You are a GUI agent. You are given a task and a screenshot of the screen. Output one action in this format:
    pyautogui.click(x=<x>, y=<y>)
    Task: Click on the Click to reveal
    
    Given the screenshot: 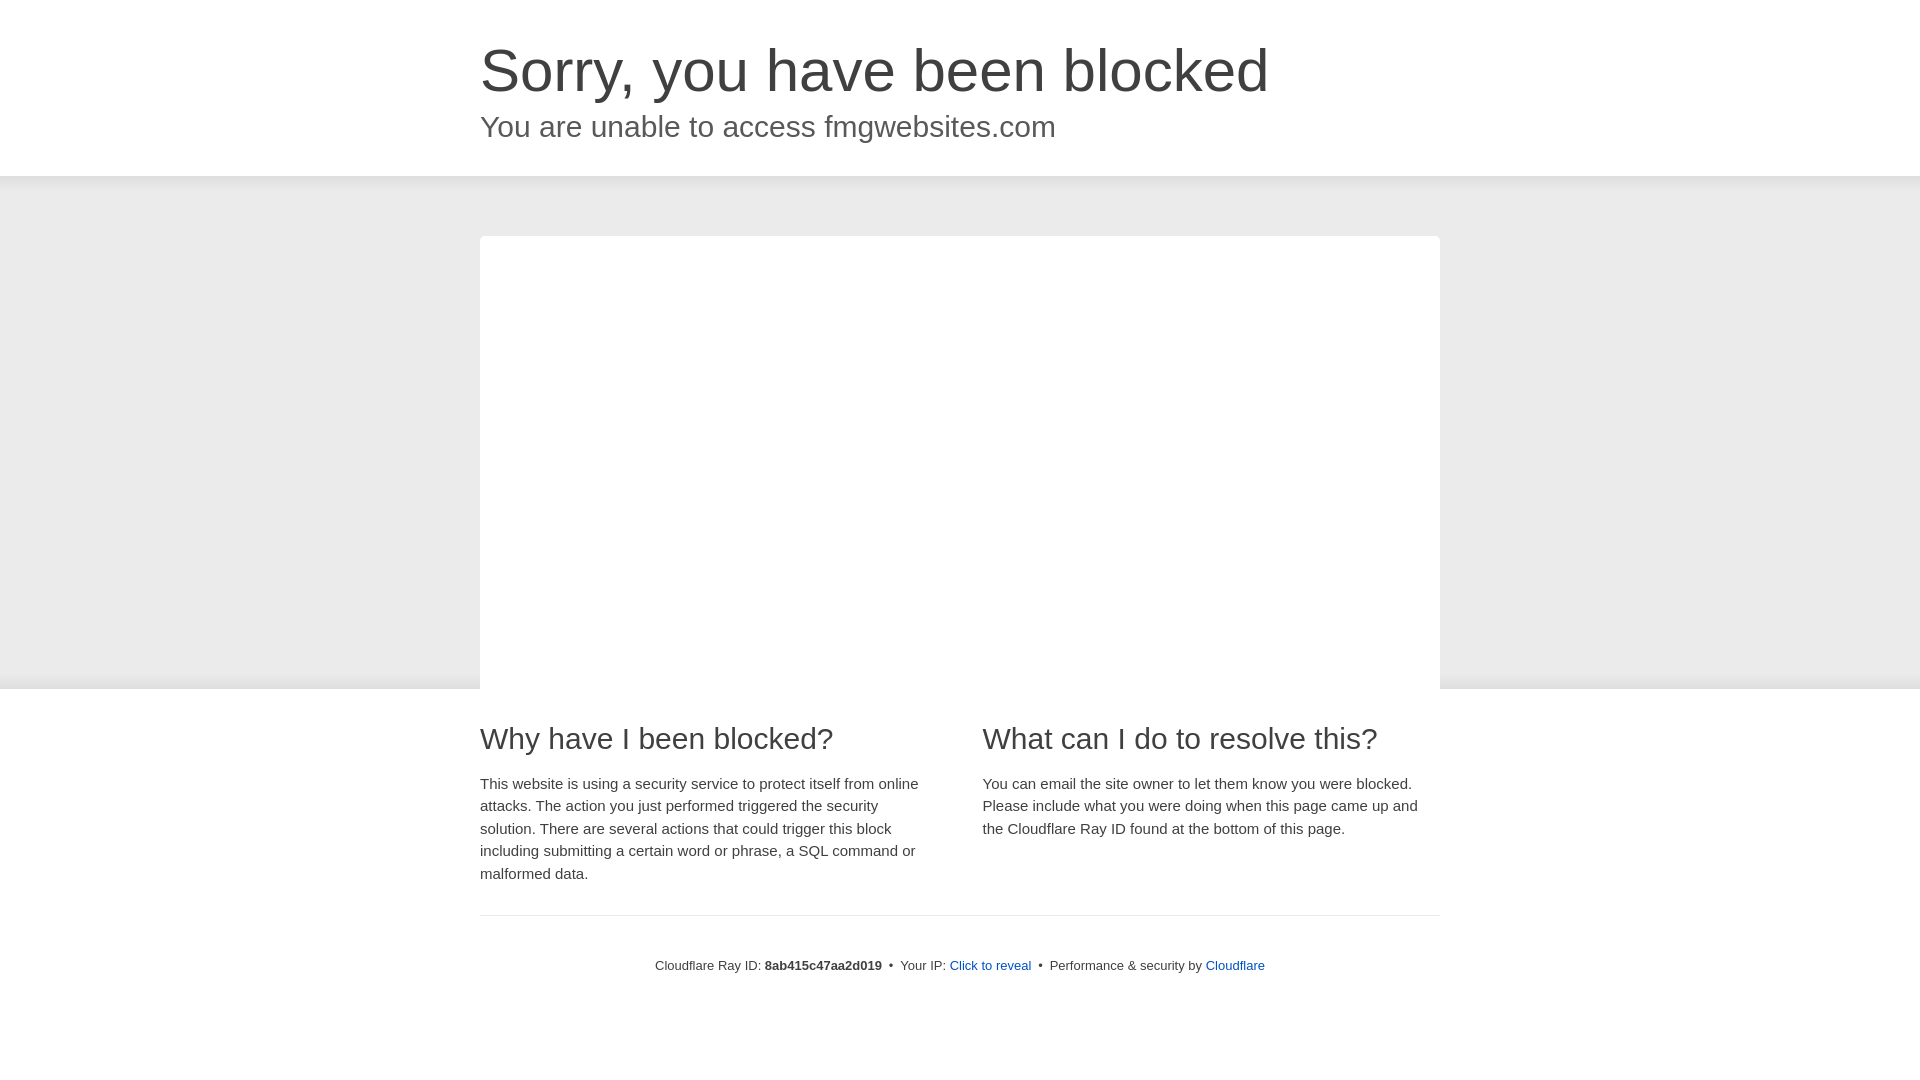 What is the action you would take?
    pyautogui.click(x=991, y=966)
    